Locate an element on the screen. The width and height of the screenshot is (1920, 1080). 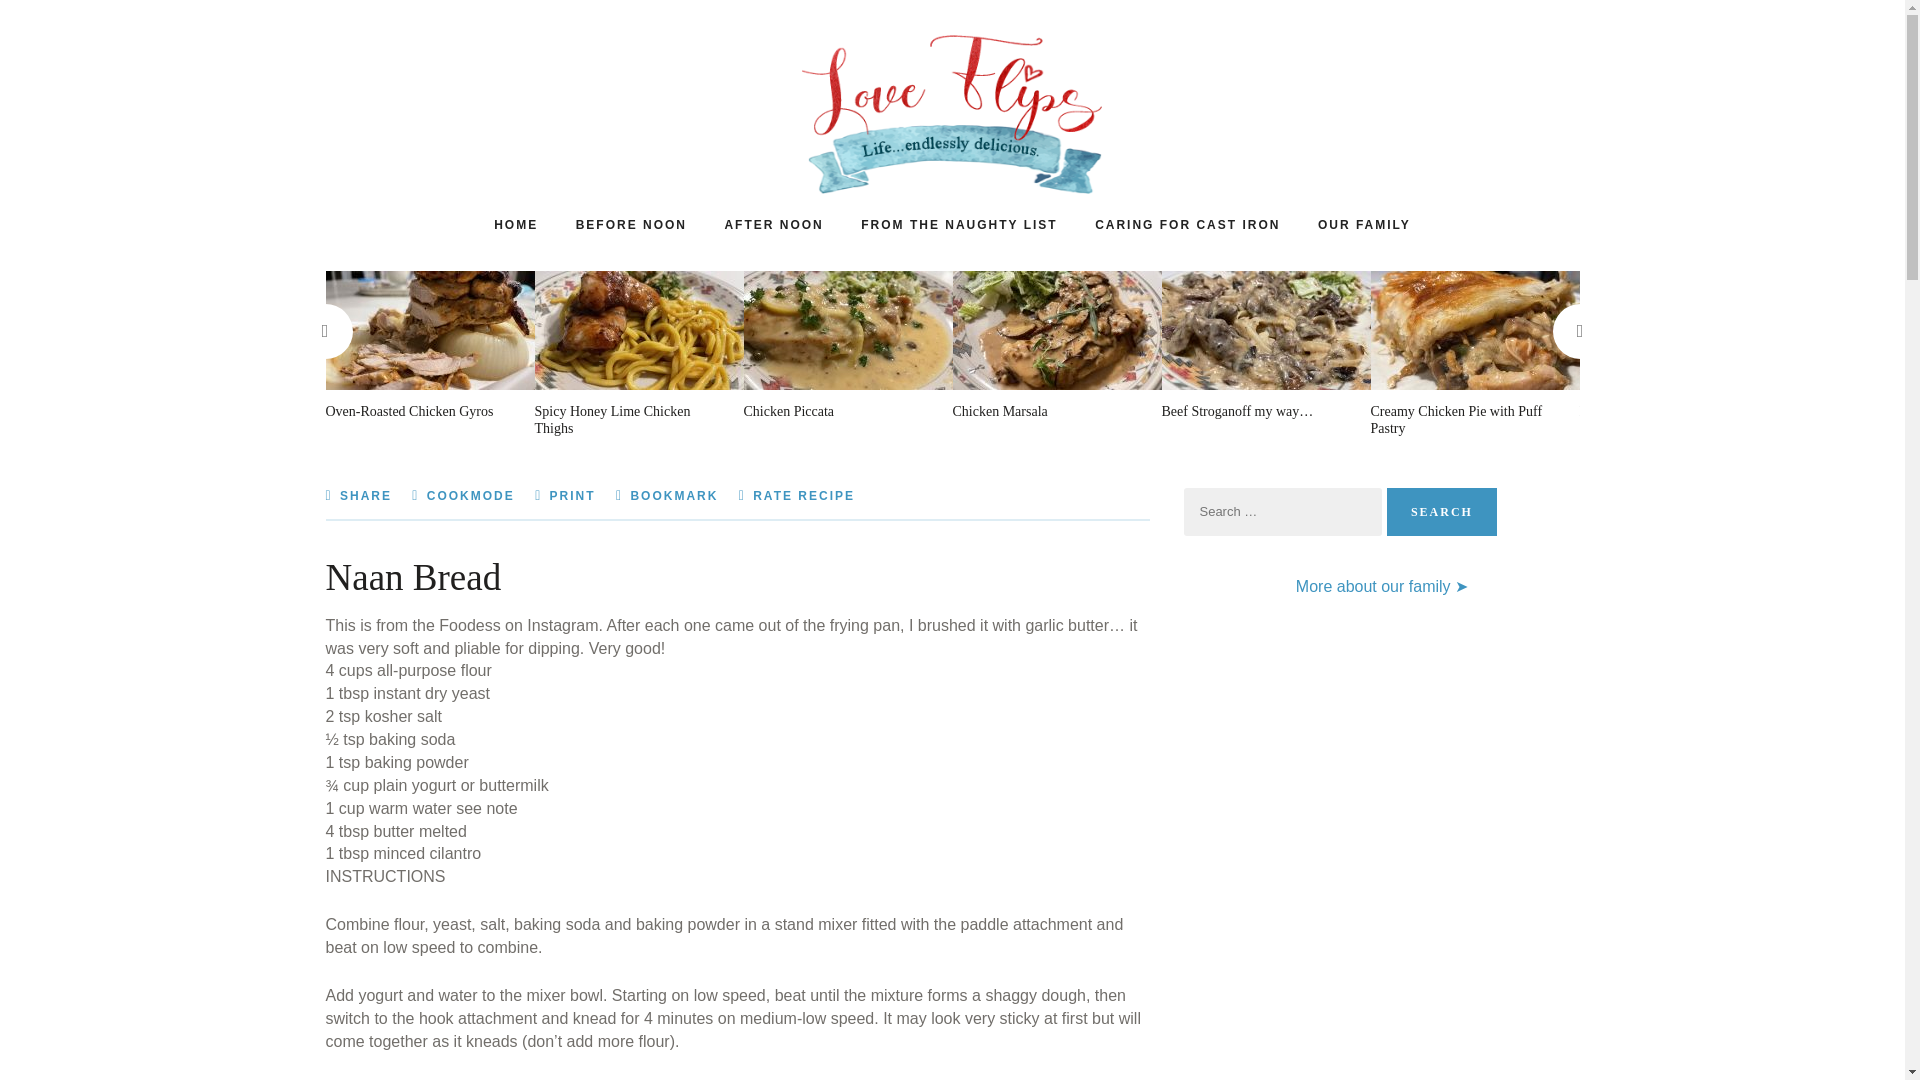
Spicy Honey Lime Chicken Thighs is located at coordinates (628, 420).